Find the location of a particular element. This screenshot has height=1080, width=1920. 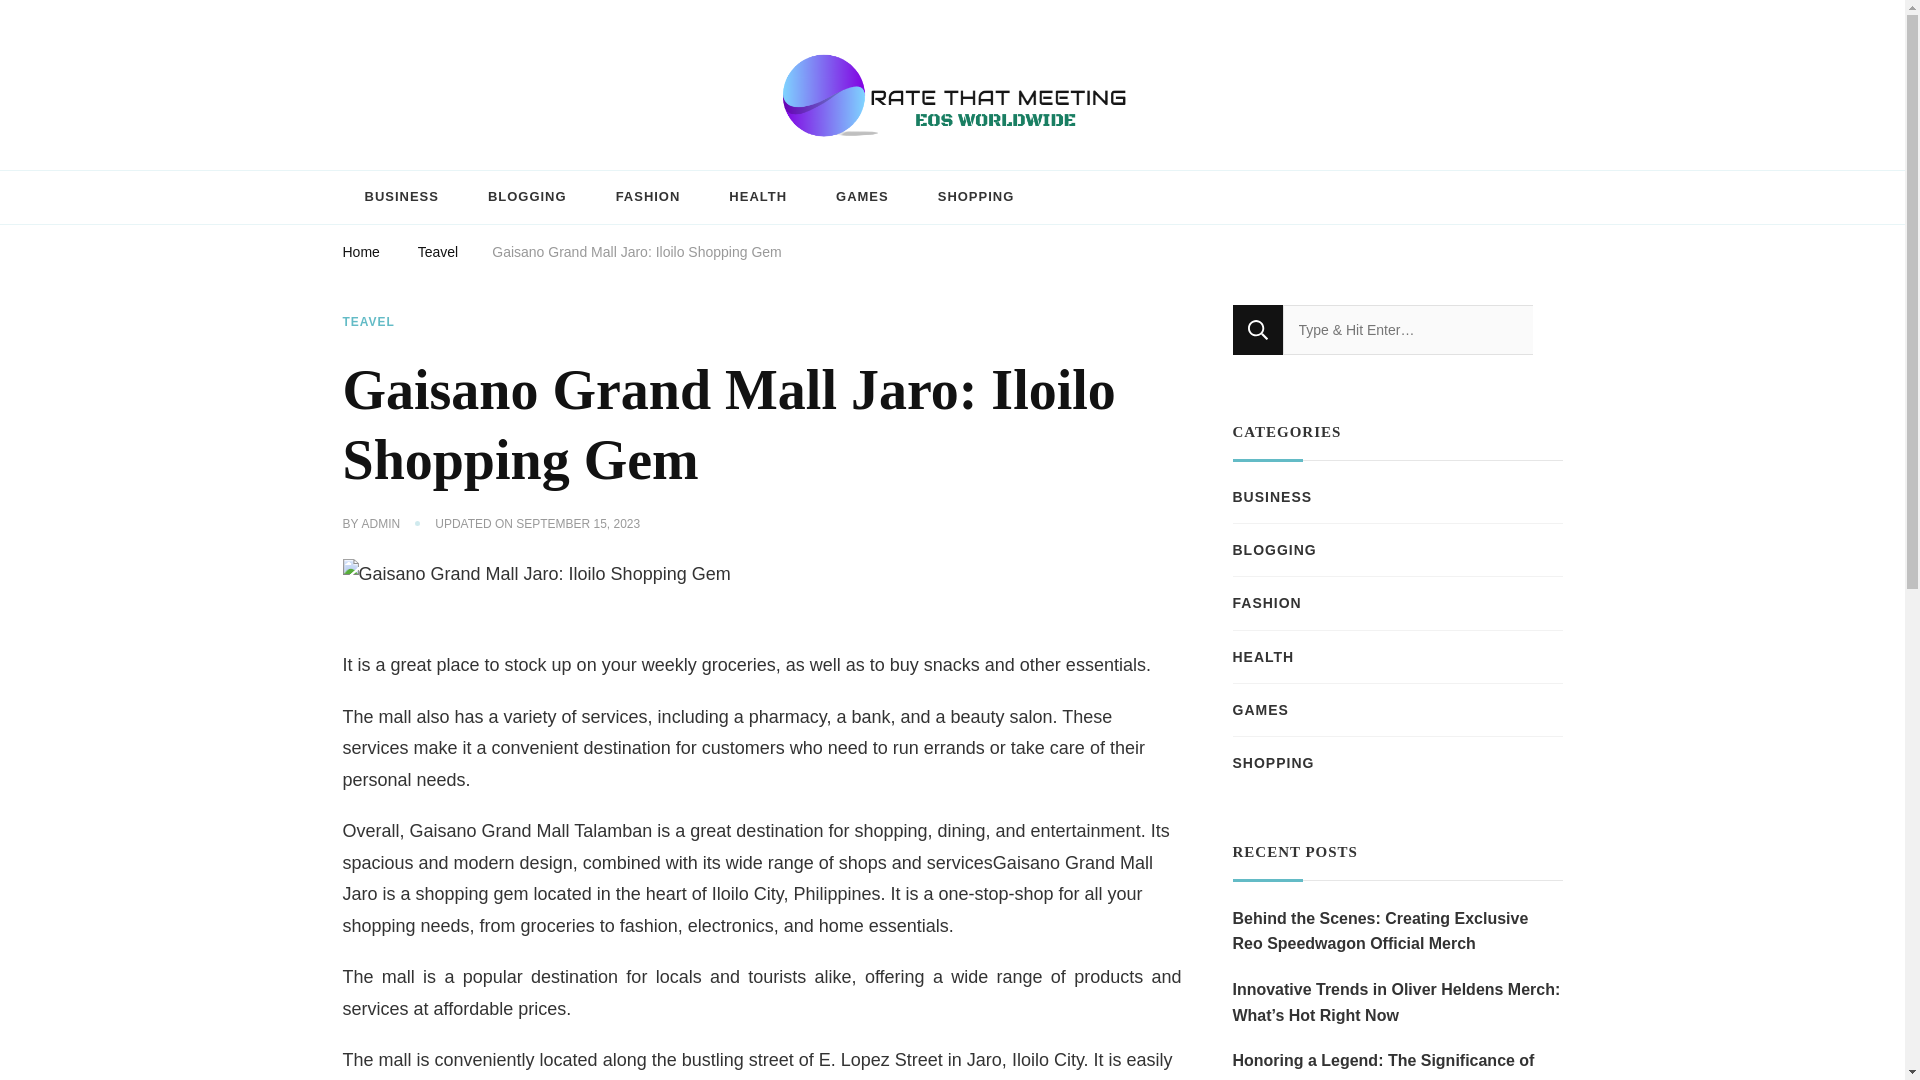

TEAVEL is located at coordinates (367, 322).